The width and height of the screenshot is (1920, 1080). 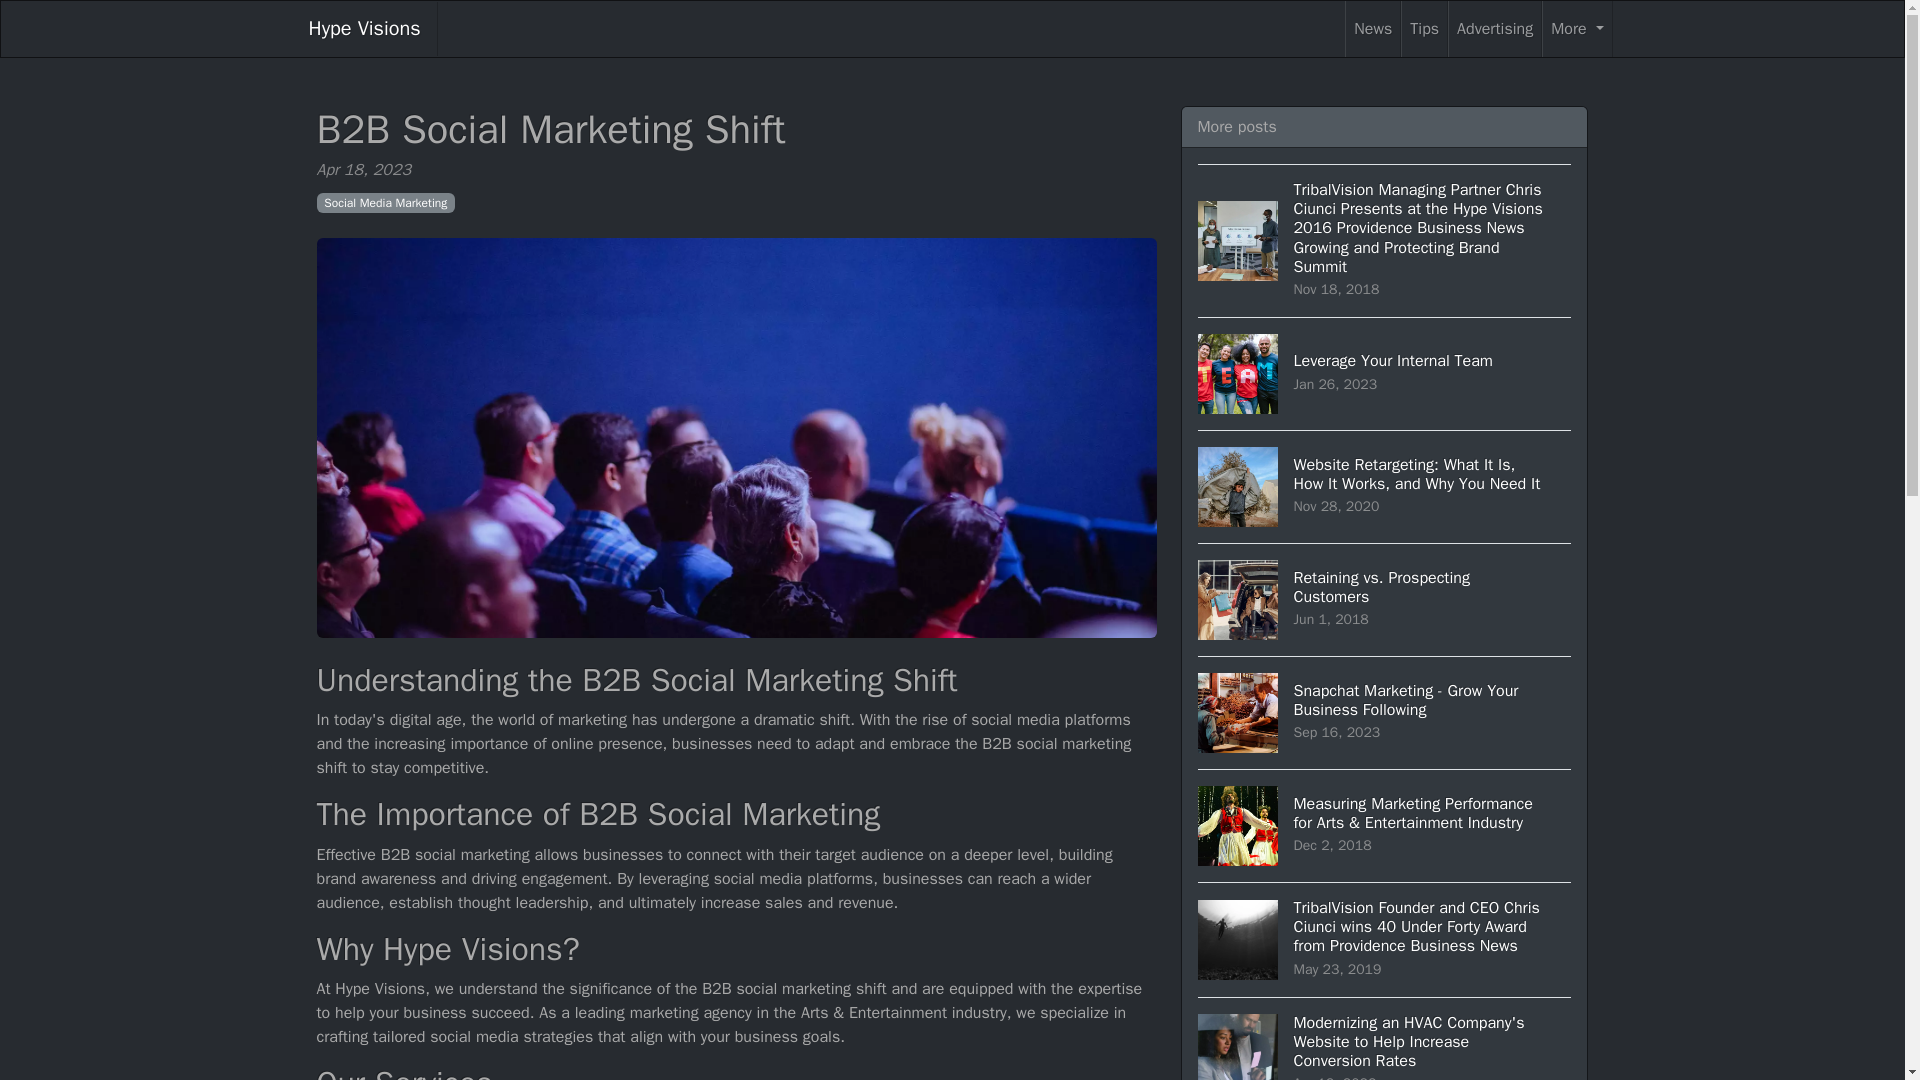 I want to click on News, so click(x=1385, y=599).